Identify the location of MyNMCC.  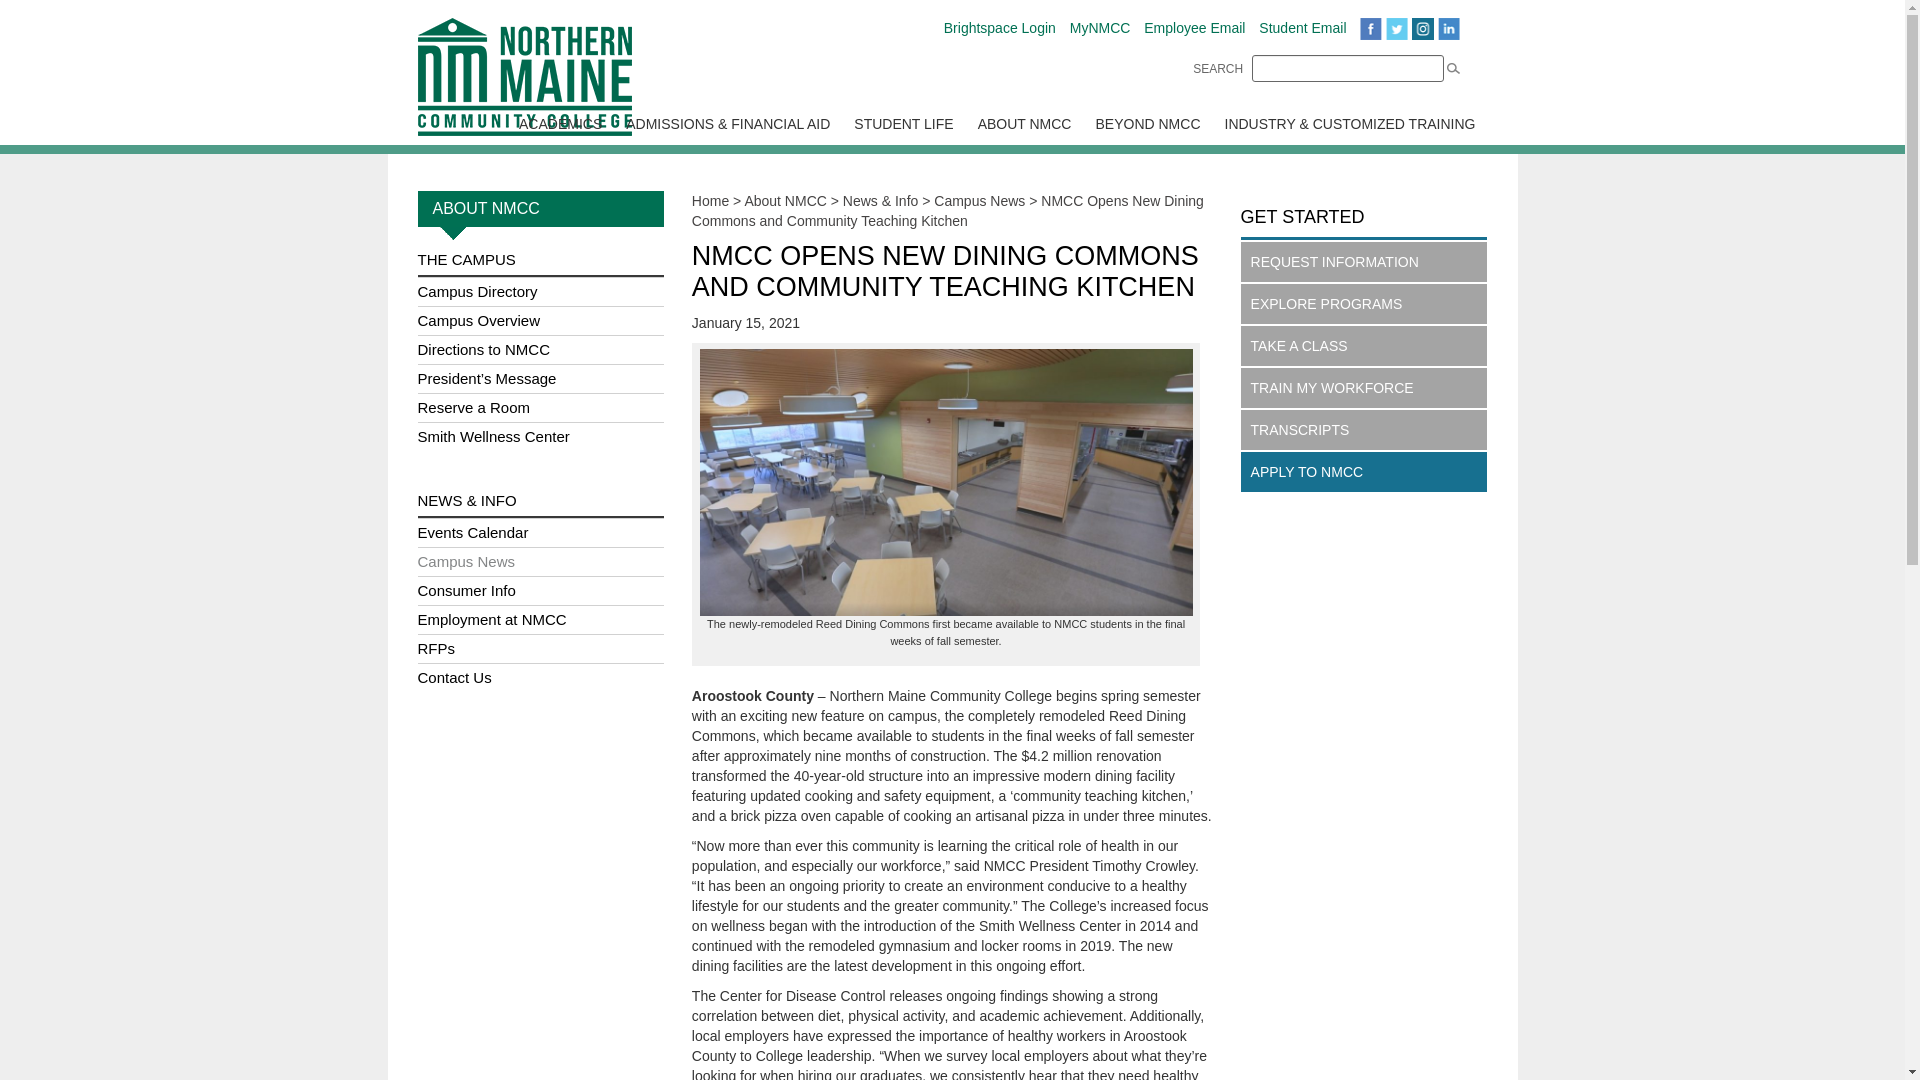
(1100, 28).